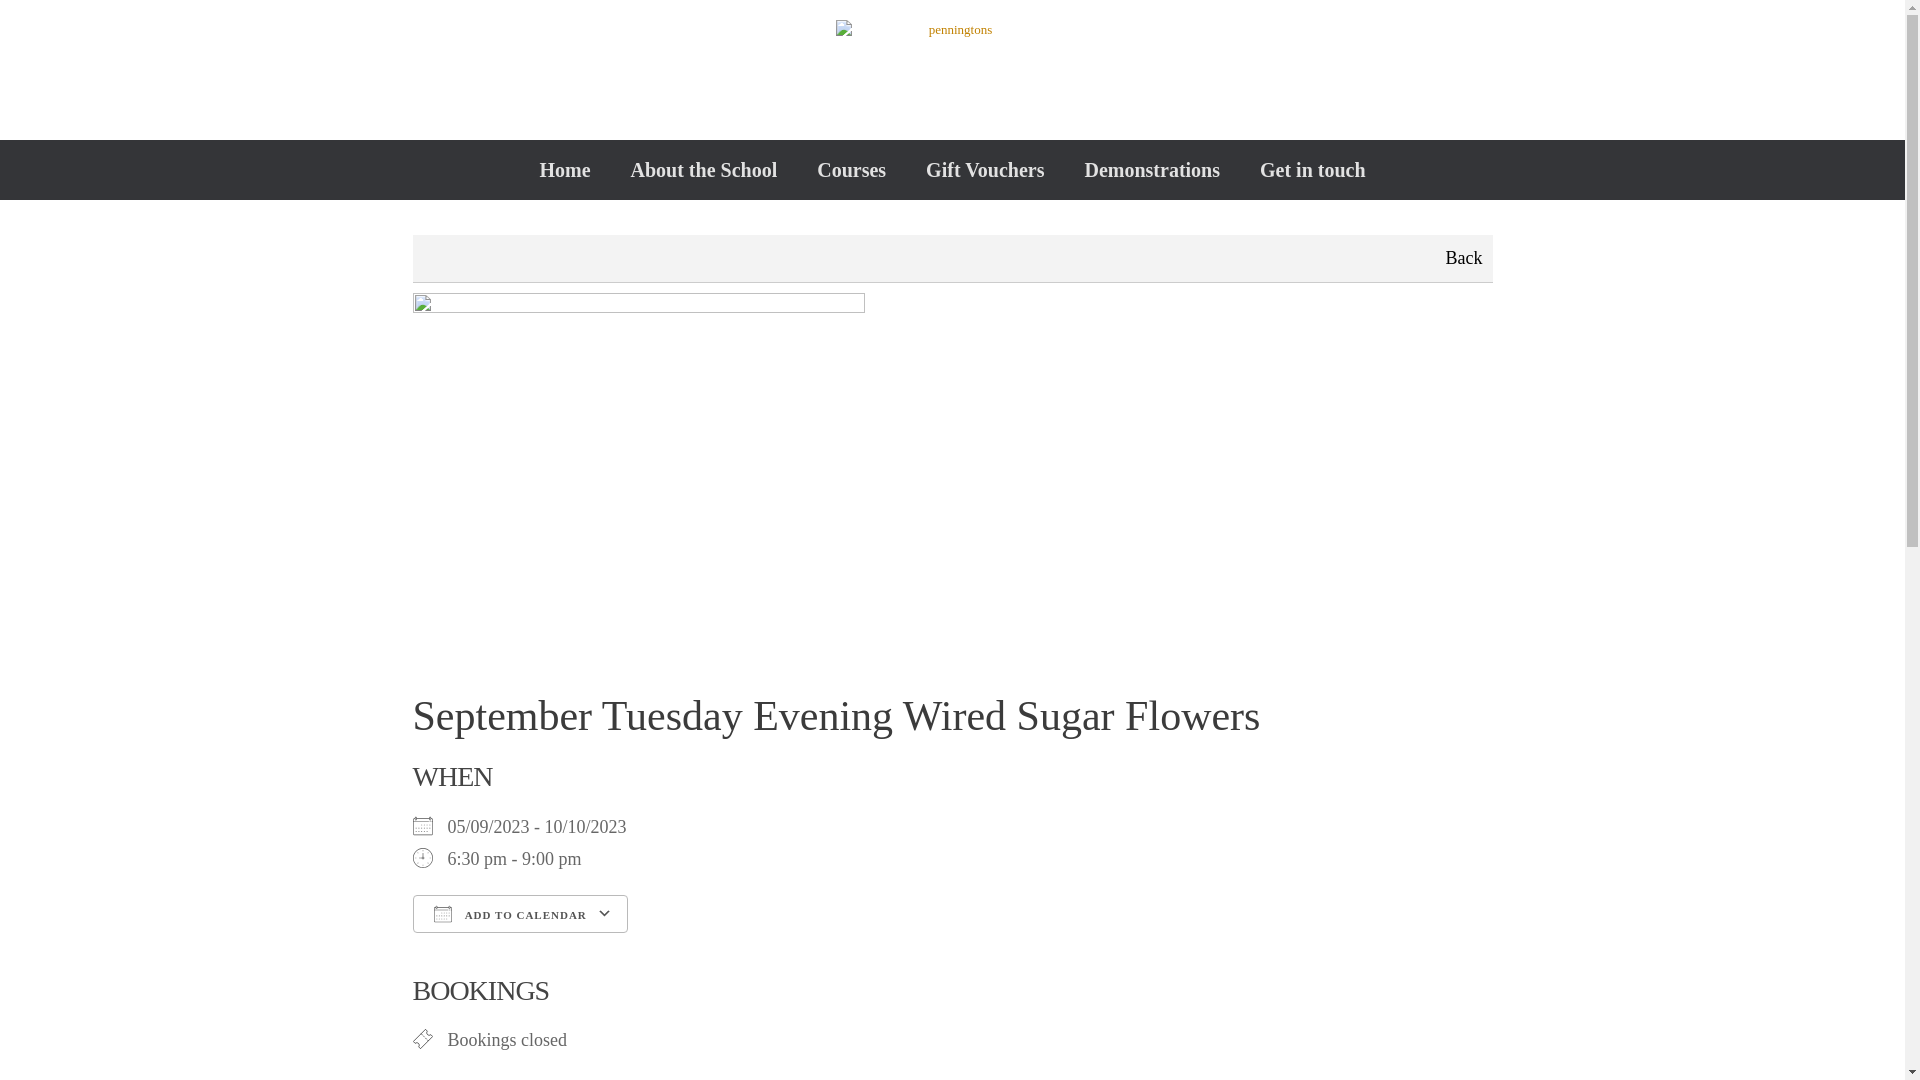 The width and height of the screenshot is (1920, 1080). Describe the element at coordinates (1313, 170) in the screenshot. I see `Get in touch` at that location.